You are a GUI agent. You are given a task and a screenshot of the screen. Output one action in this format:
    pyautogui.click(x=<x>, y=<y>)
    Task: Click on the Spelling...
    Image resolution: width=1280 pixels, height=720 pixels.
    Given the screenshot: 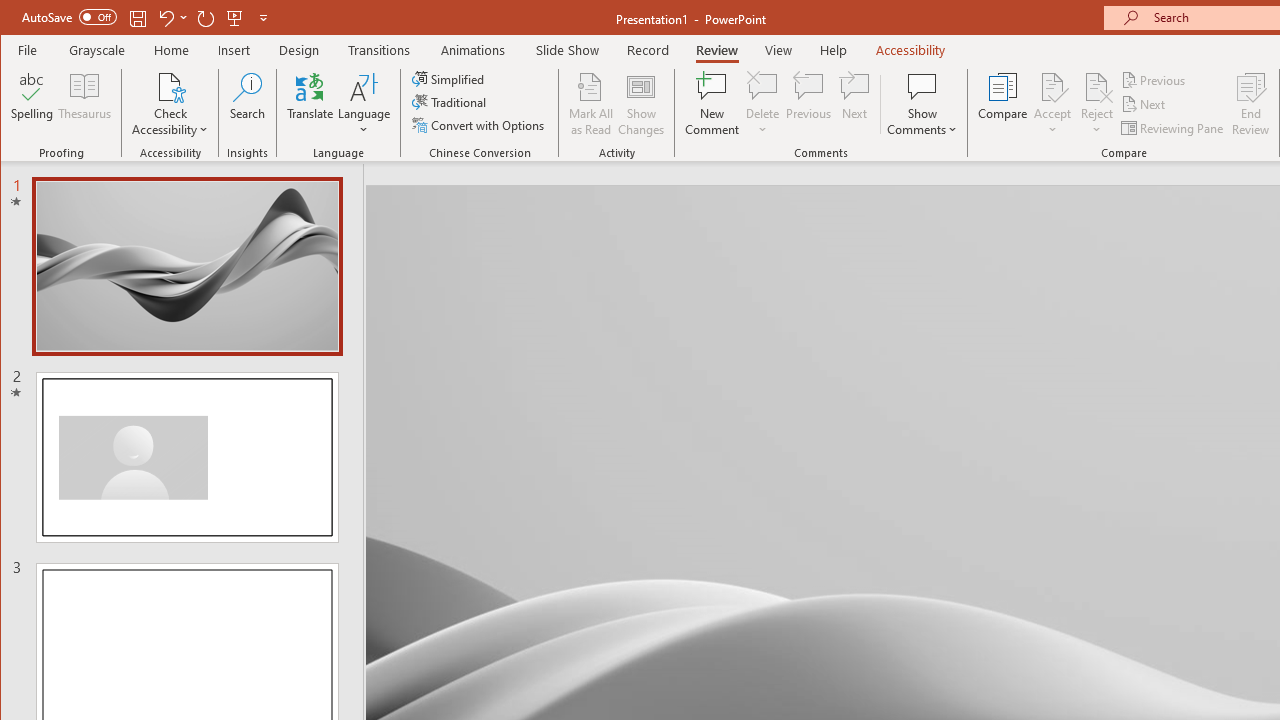 What is the action you would take?
    pyautogui.click(x=32, y=104)
    